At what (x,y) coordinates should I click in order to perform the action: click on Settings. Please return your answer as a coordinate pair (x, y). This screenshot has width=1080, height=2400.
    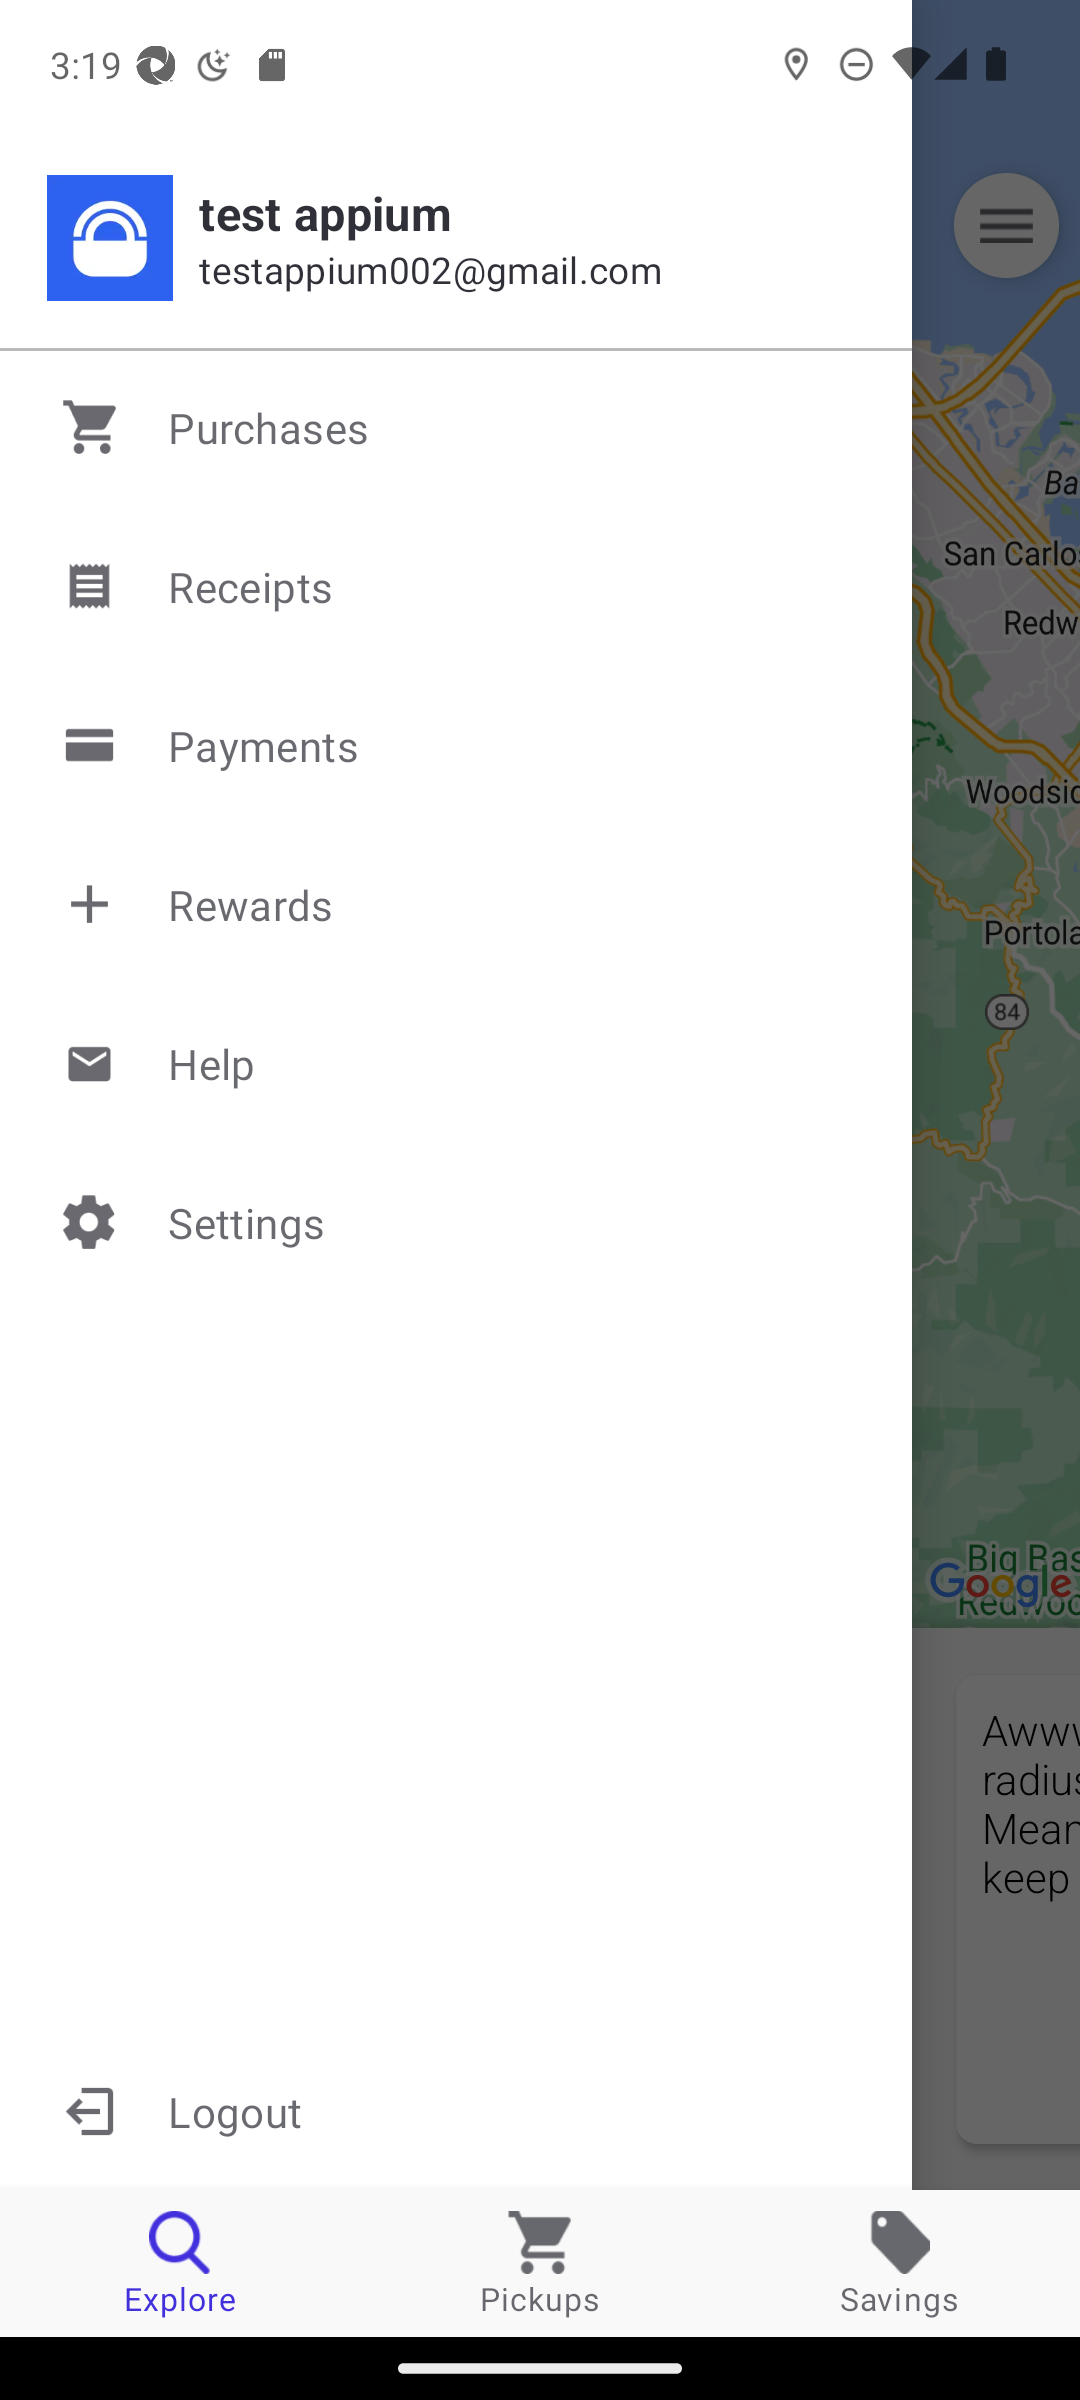
    Looking at the image, I should click on (458, 1221).